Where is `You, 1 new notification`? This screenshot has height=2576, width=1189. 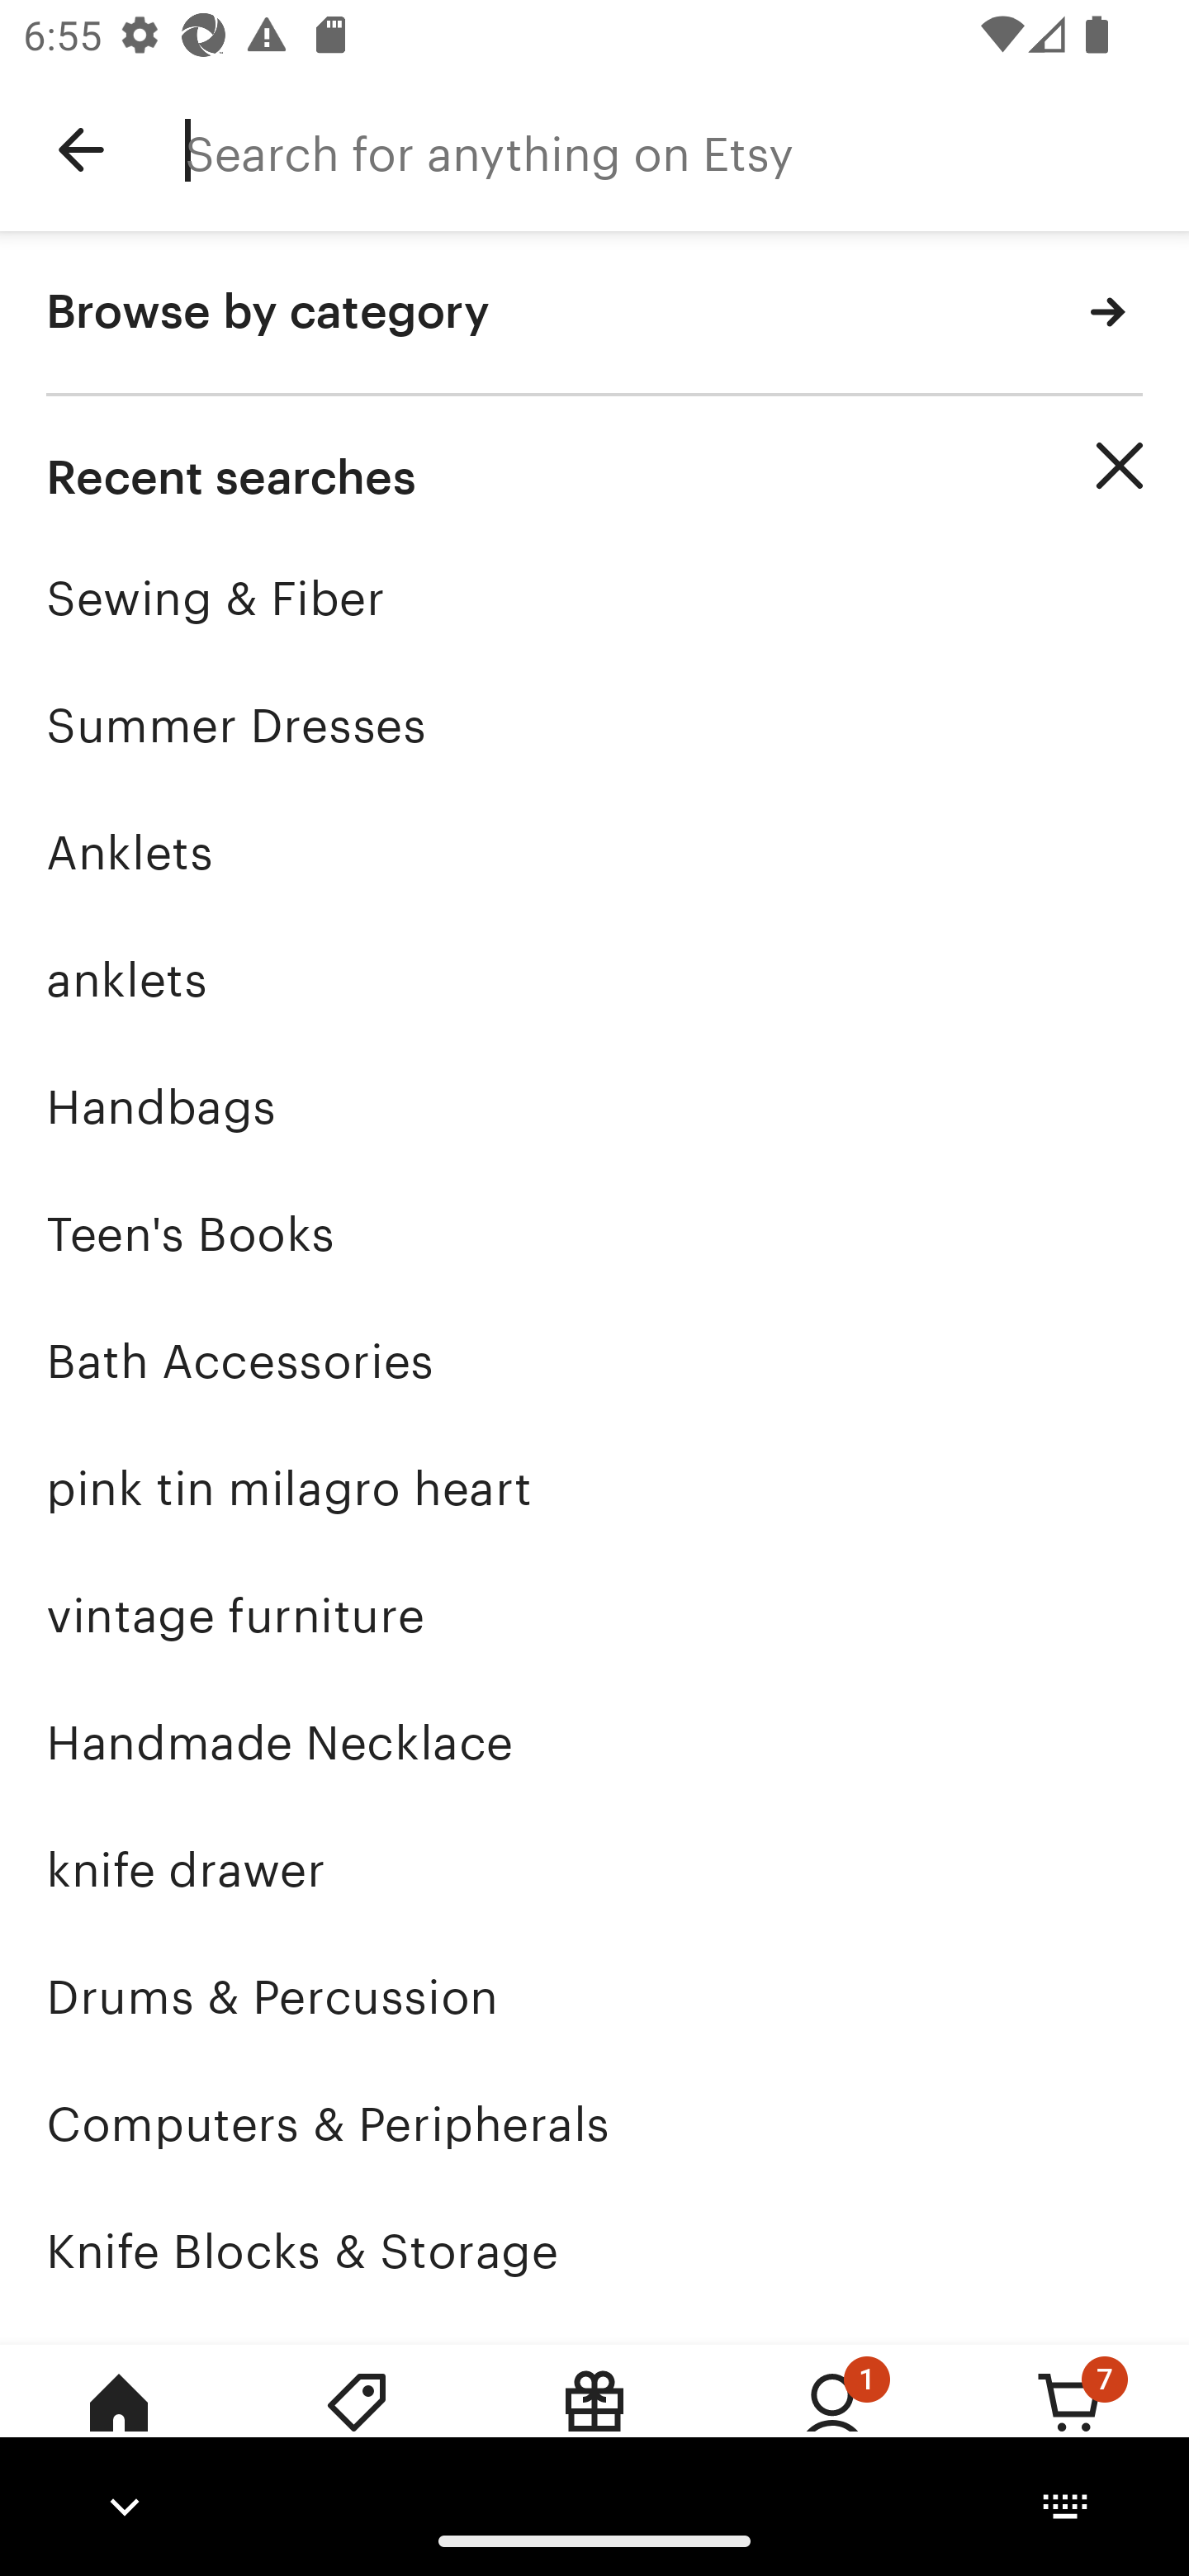
You, 1 new notification is located at coordinates (832, 2425).